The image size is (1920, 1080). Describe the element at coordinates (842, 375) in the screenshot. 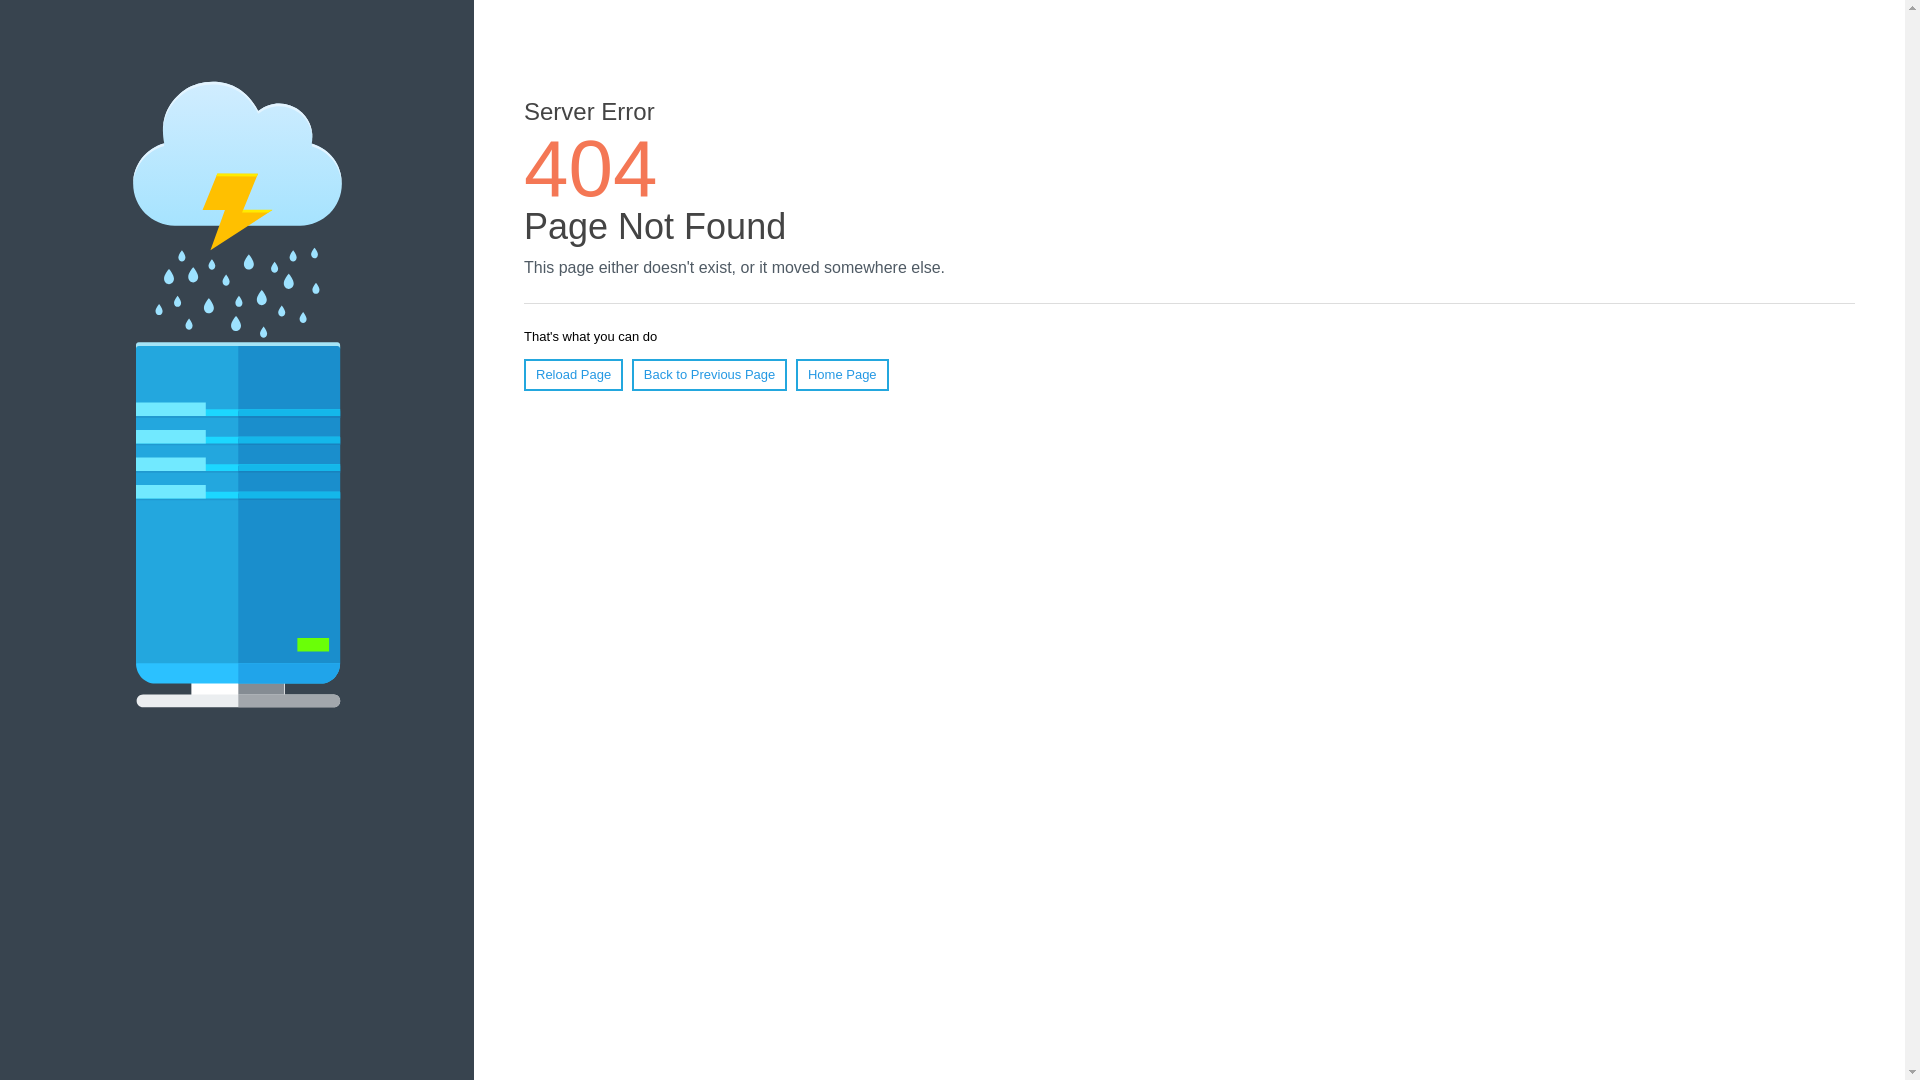

I see `Home Page` at that location.